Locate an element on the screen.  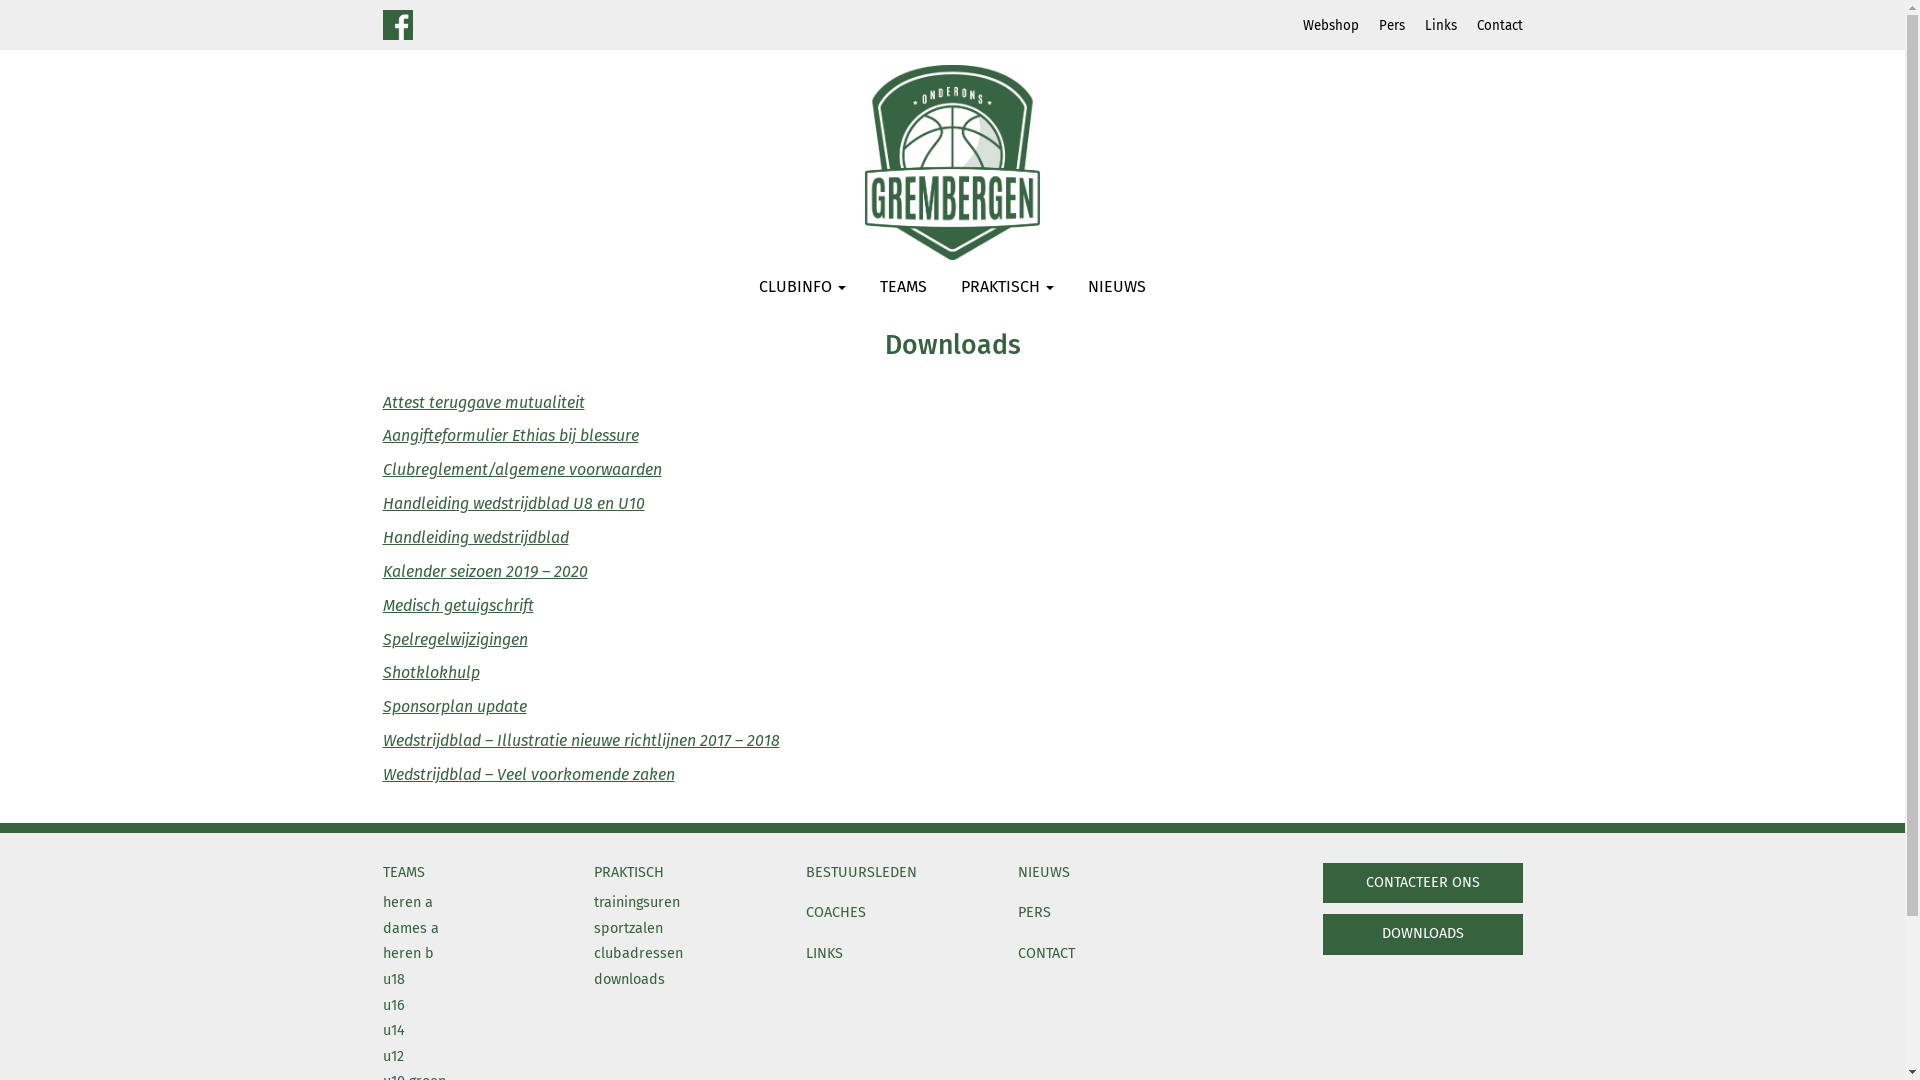
u14 is located at coordinates (393, 1030).